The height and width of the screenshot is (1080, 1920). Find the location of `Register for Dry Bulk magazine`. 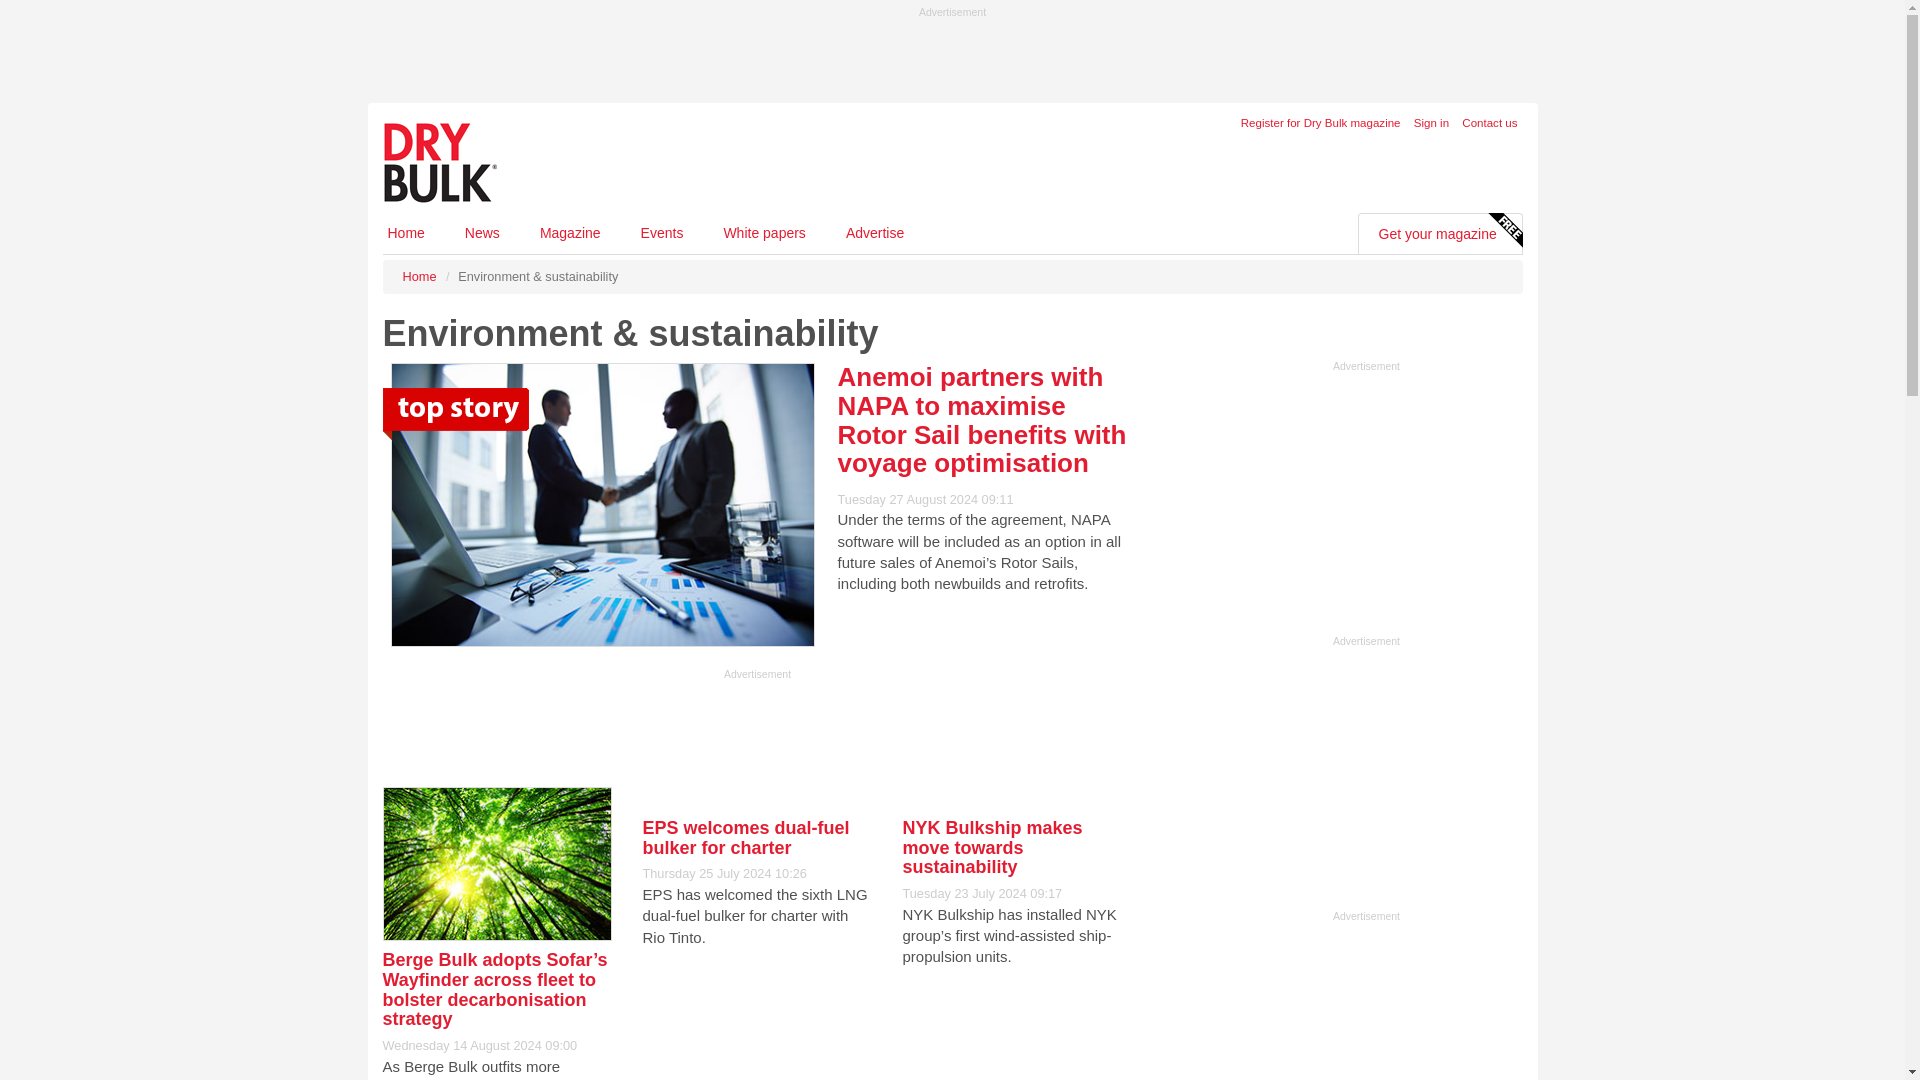

Register for Dry Bulk magazine is located at coordinates (1320, 122).